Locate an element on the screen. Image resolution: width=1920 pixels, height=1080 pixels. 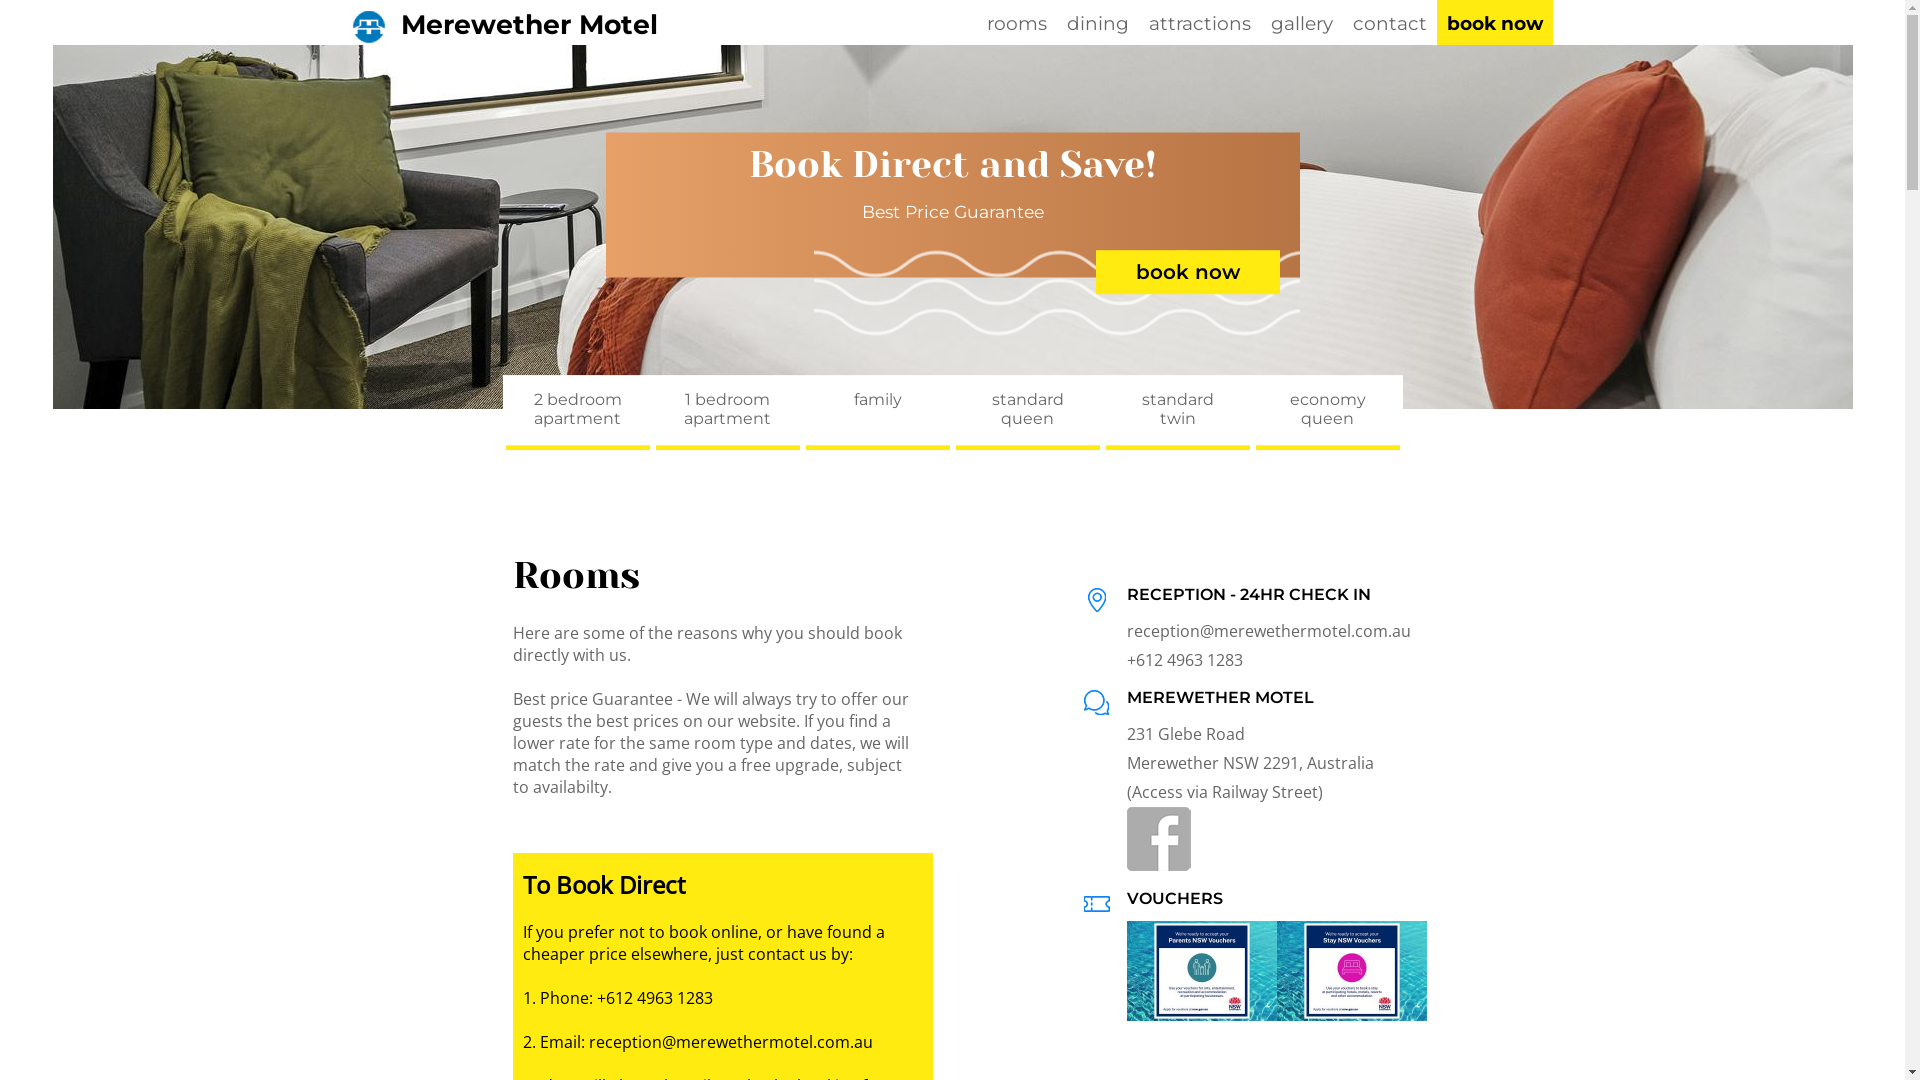
standard
twin is located at coordinates (1177, 415).